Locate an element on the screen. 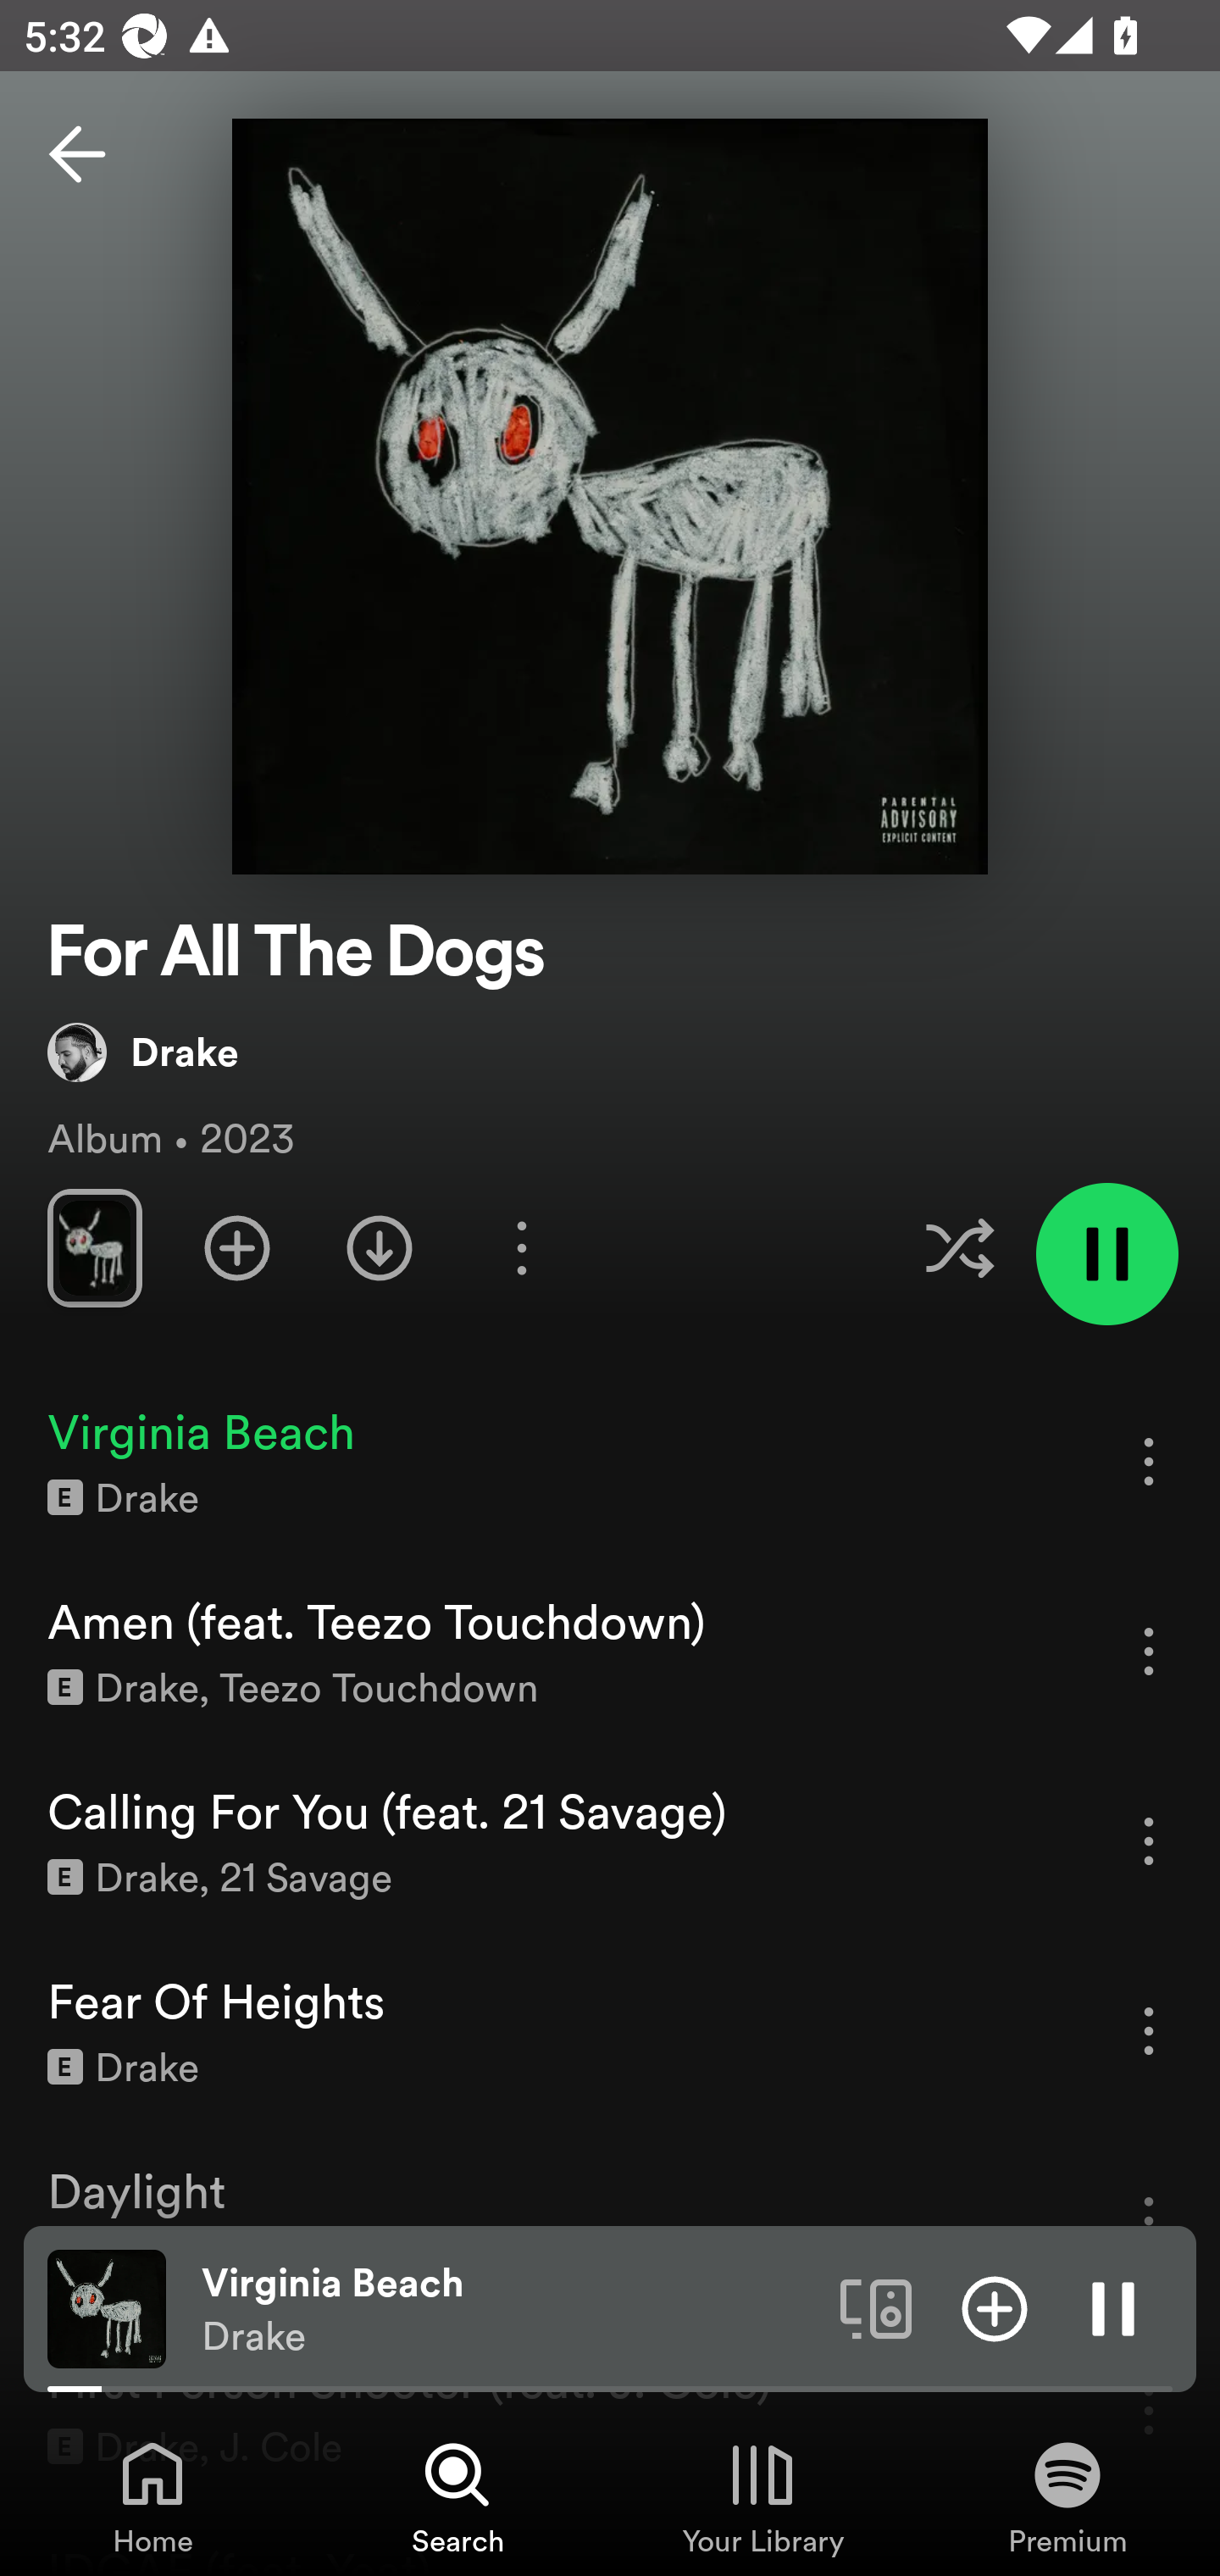  The cover art of the currently playing track is located at coordinates (107, 2307).